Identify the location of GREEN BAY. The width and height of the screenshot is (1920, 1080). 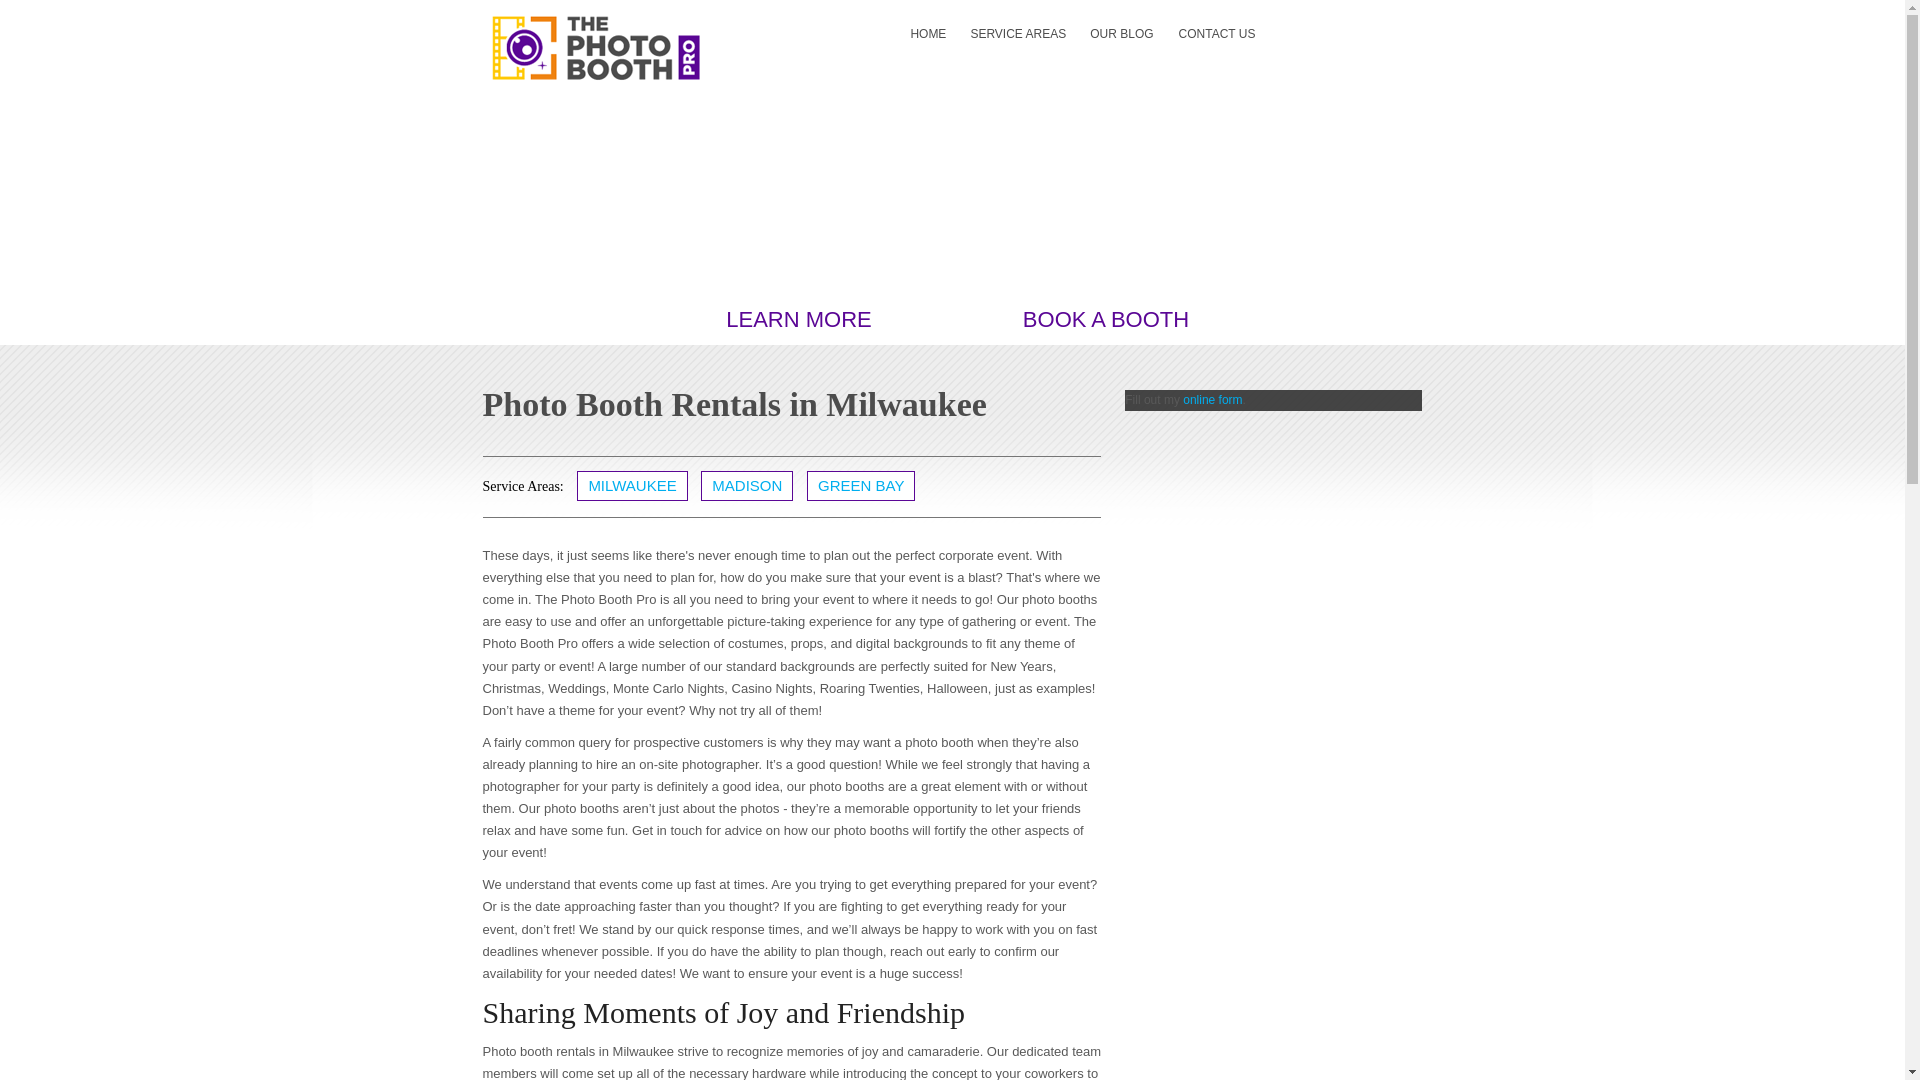
(860, 486).